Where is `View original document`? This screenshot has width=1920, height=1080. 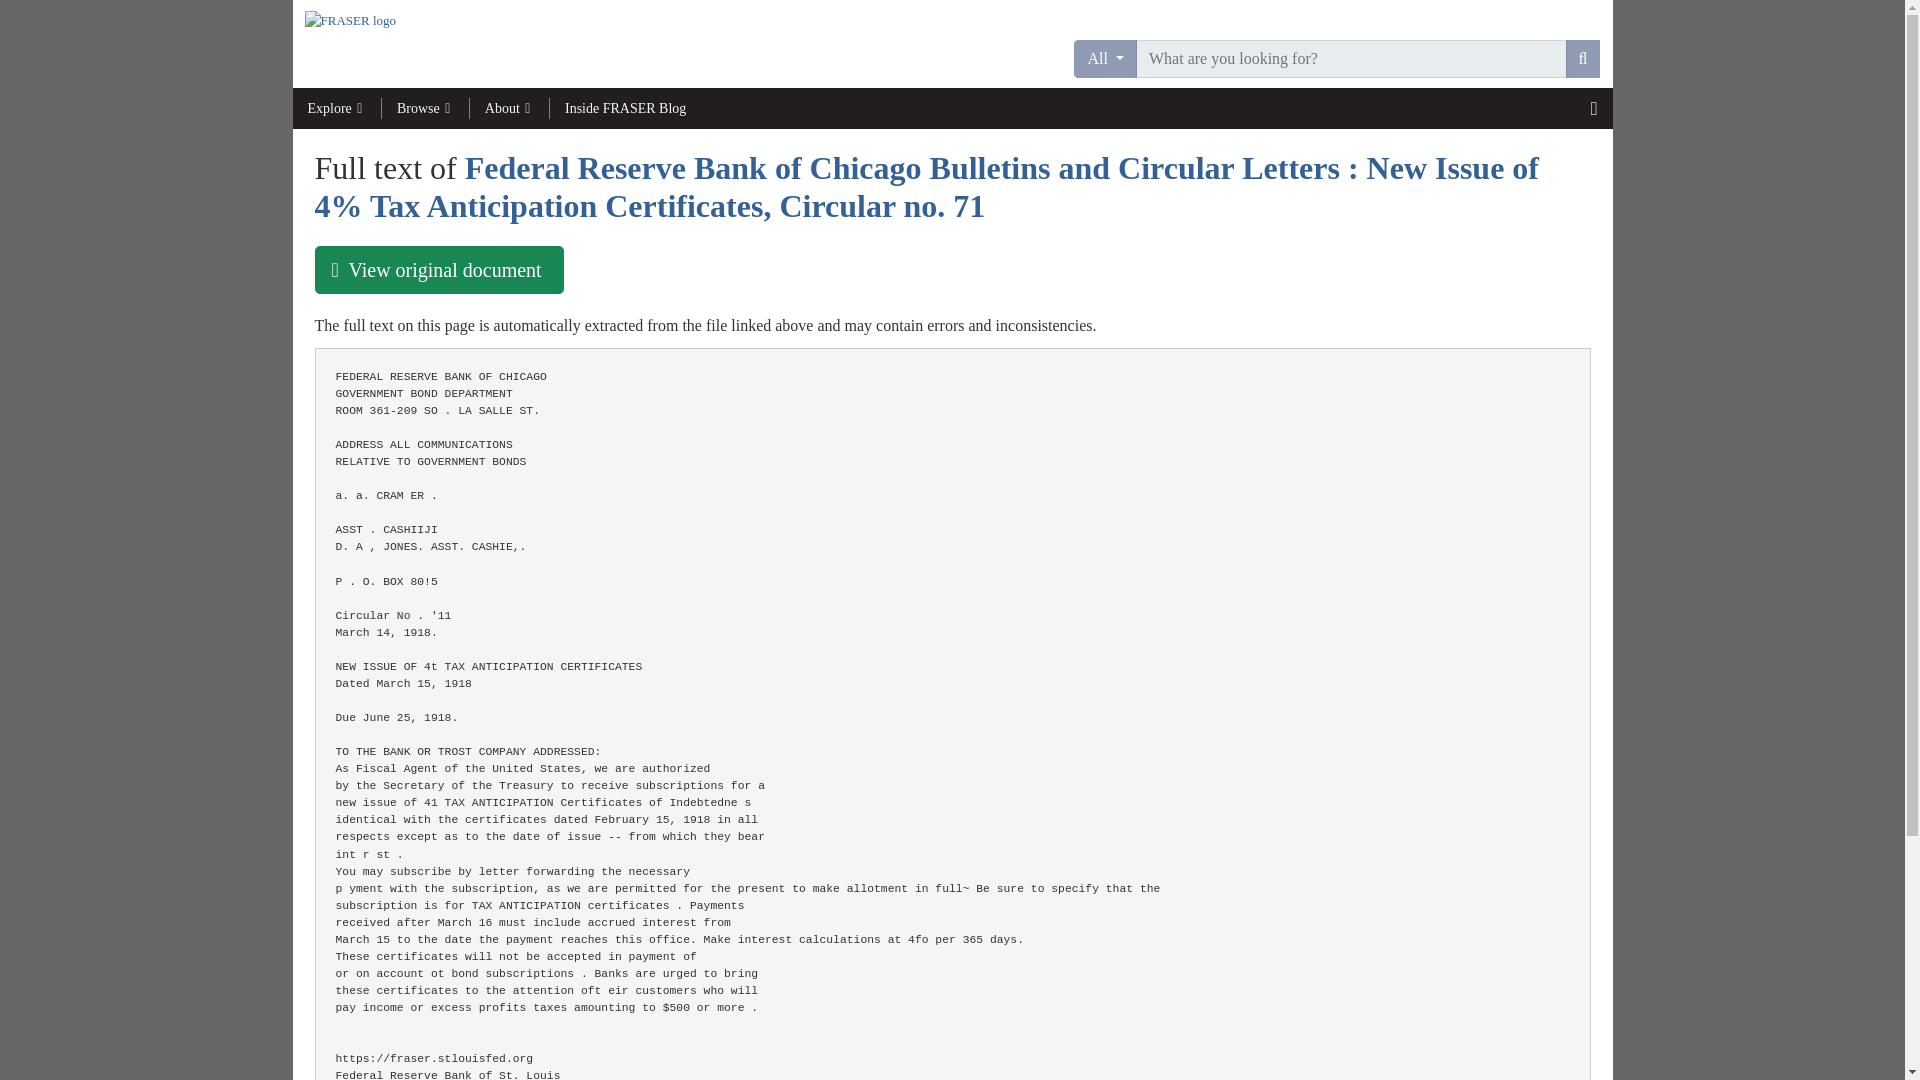
View original document is located at coordinates (438, 270).